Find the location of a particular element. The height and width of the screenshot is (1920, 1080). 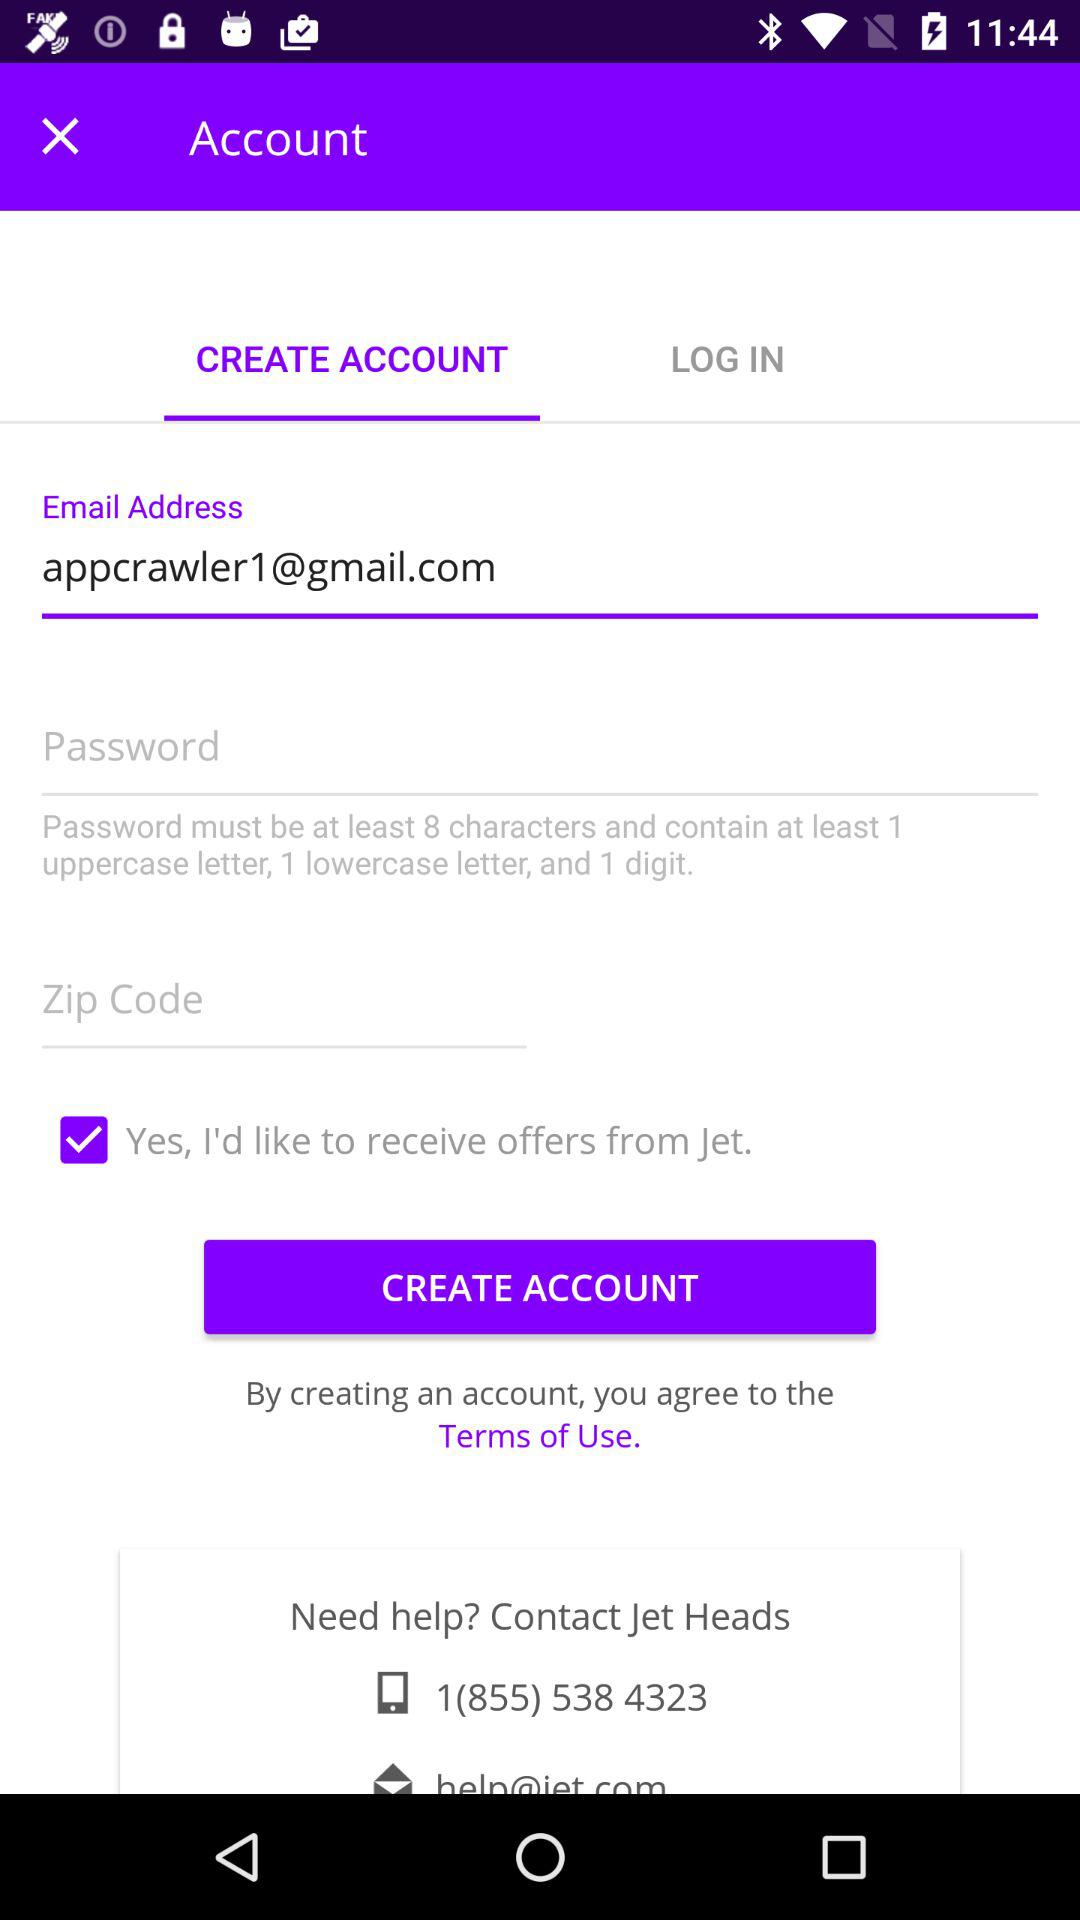

tap appcrawler1@gmail.com item is located at coordinates (540, 560).